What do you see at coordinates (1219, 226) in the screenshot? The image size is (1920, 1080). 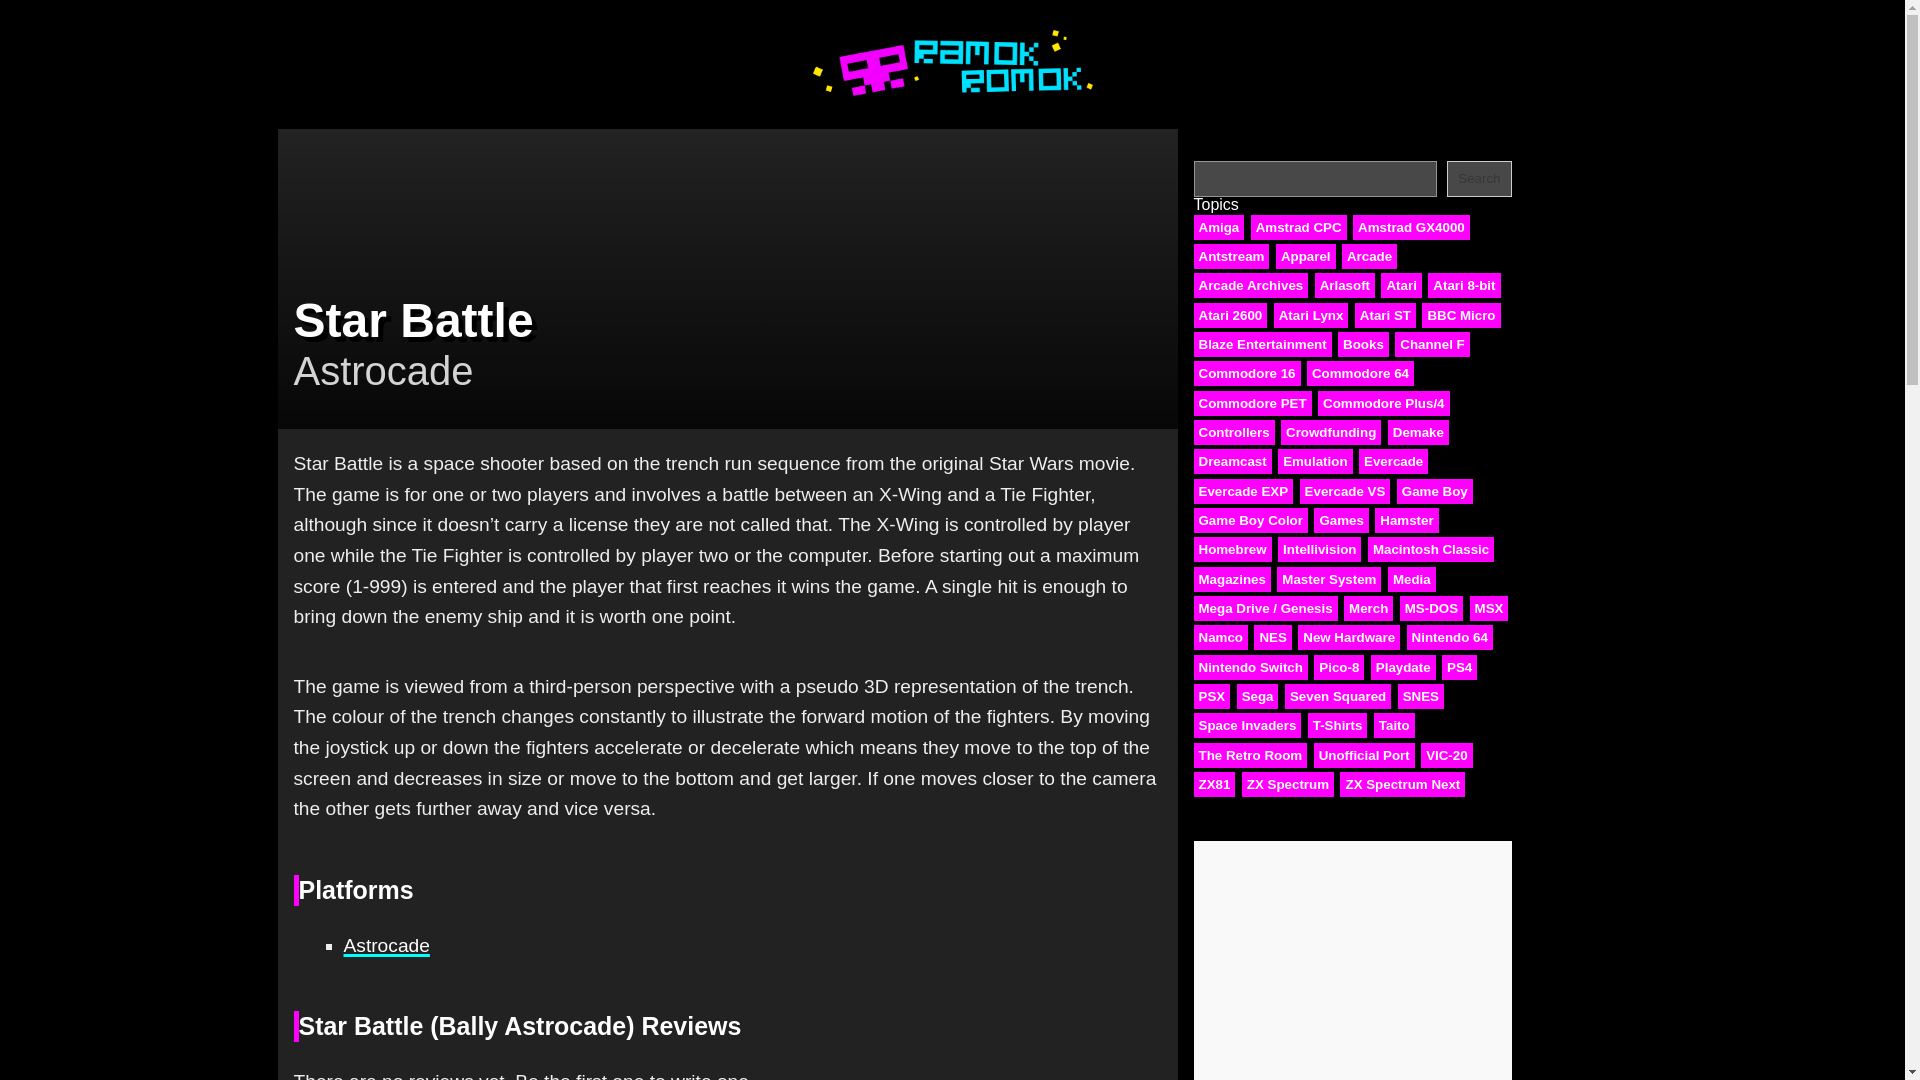 I see `Amiga` at bounding box center [1219, 226].